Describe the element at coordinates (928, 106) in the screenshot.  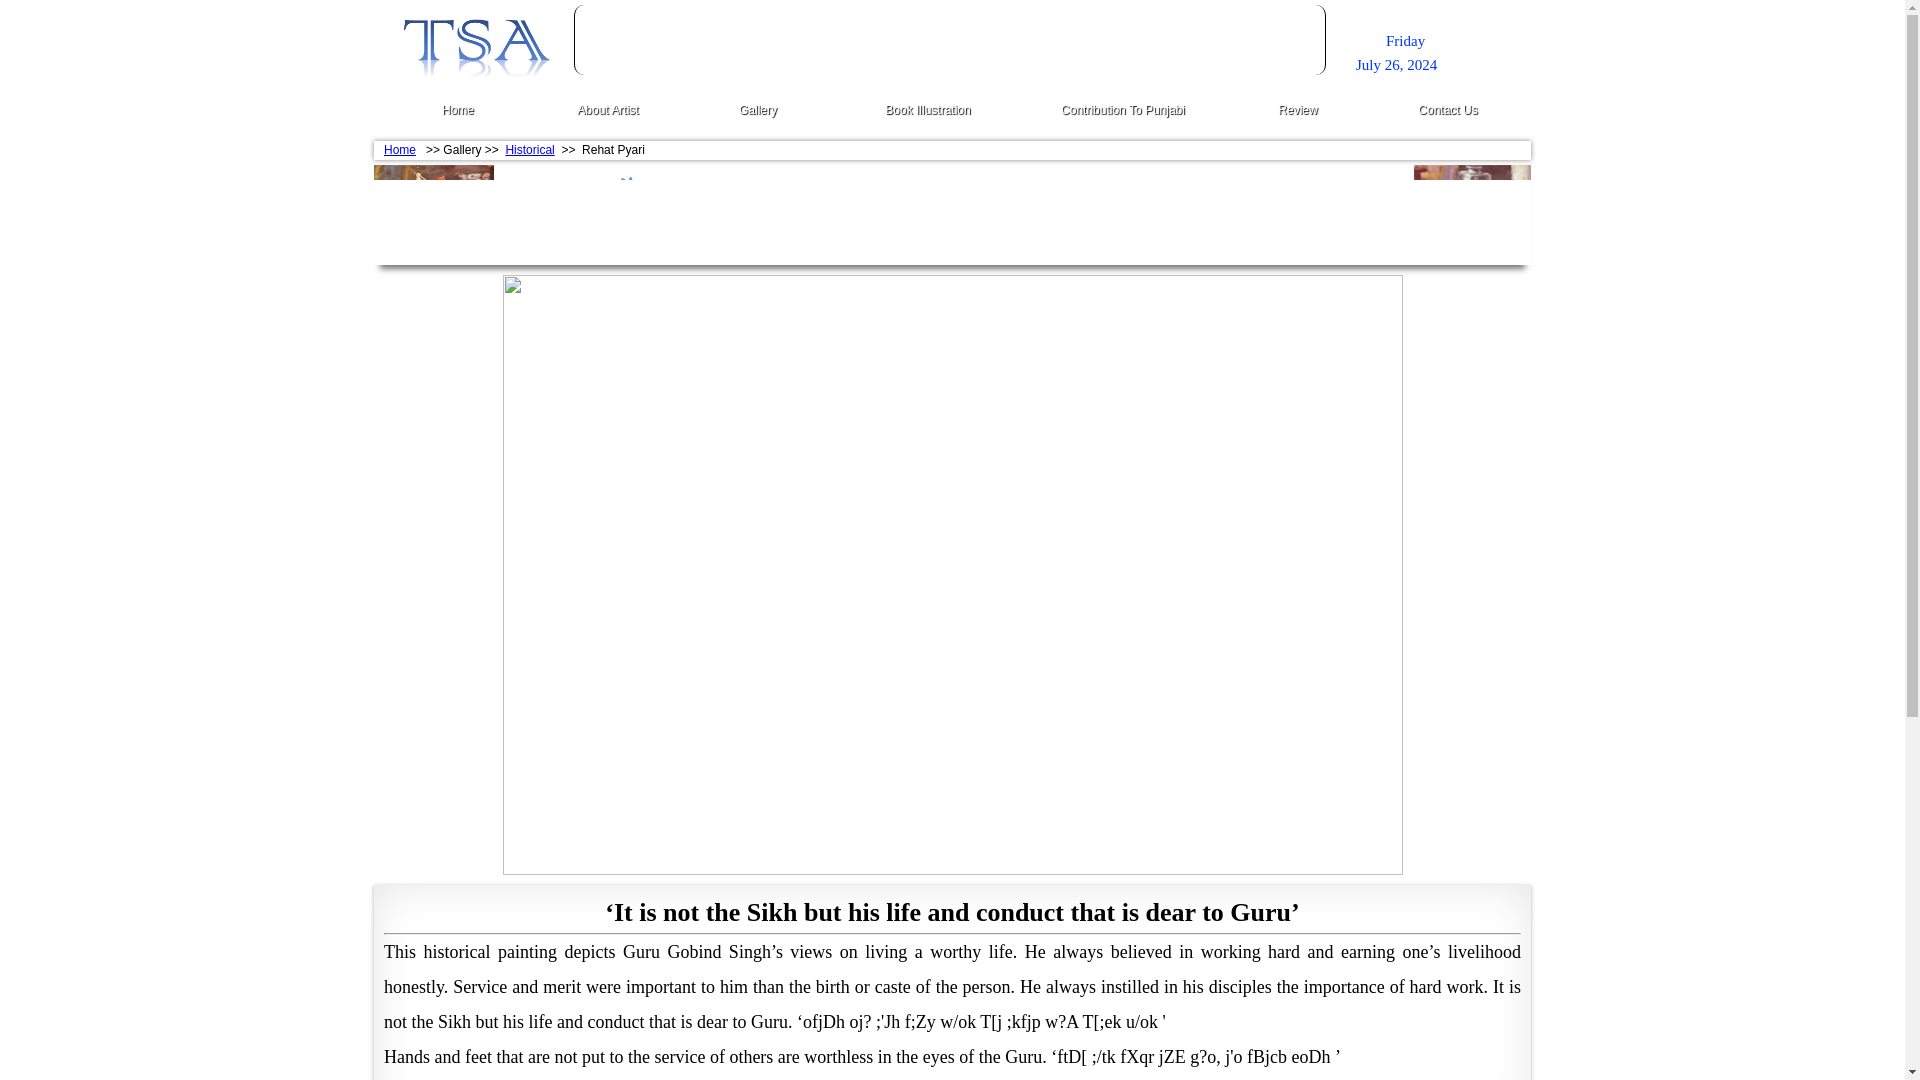
I see `Book Illustration` at that location.